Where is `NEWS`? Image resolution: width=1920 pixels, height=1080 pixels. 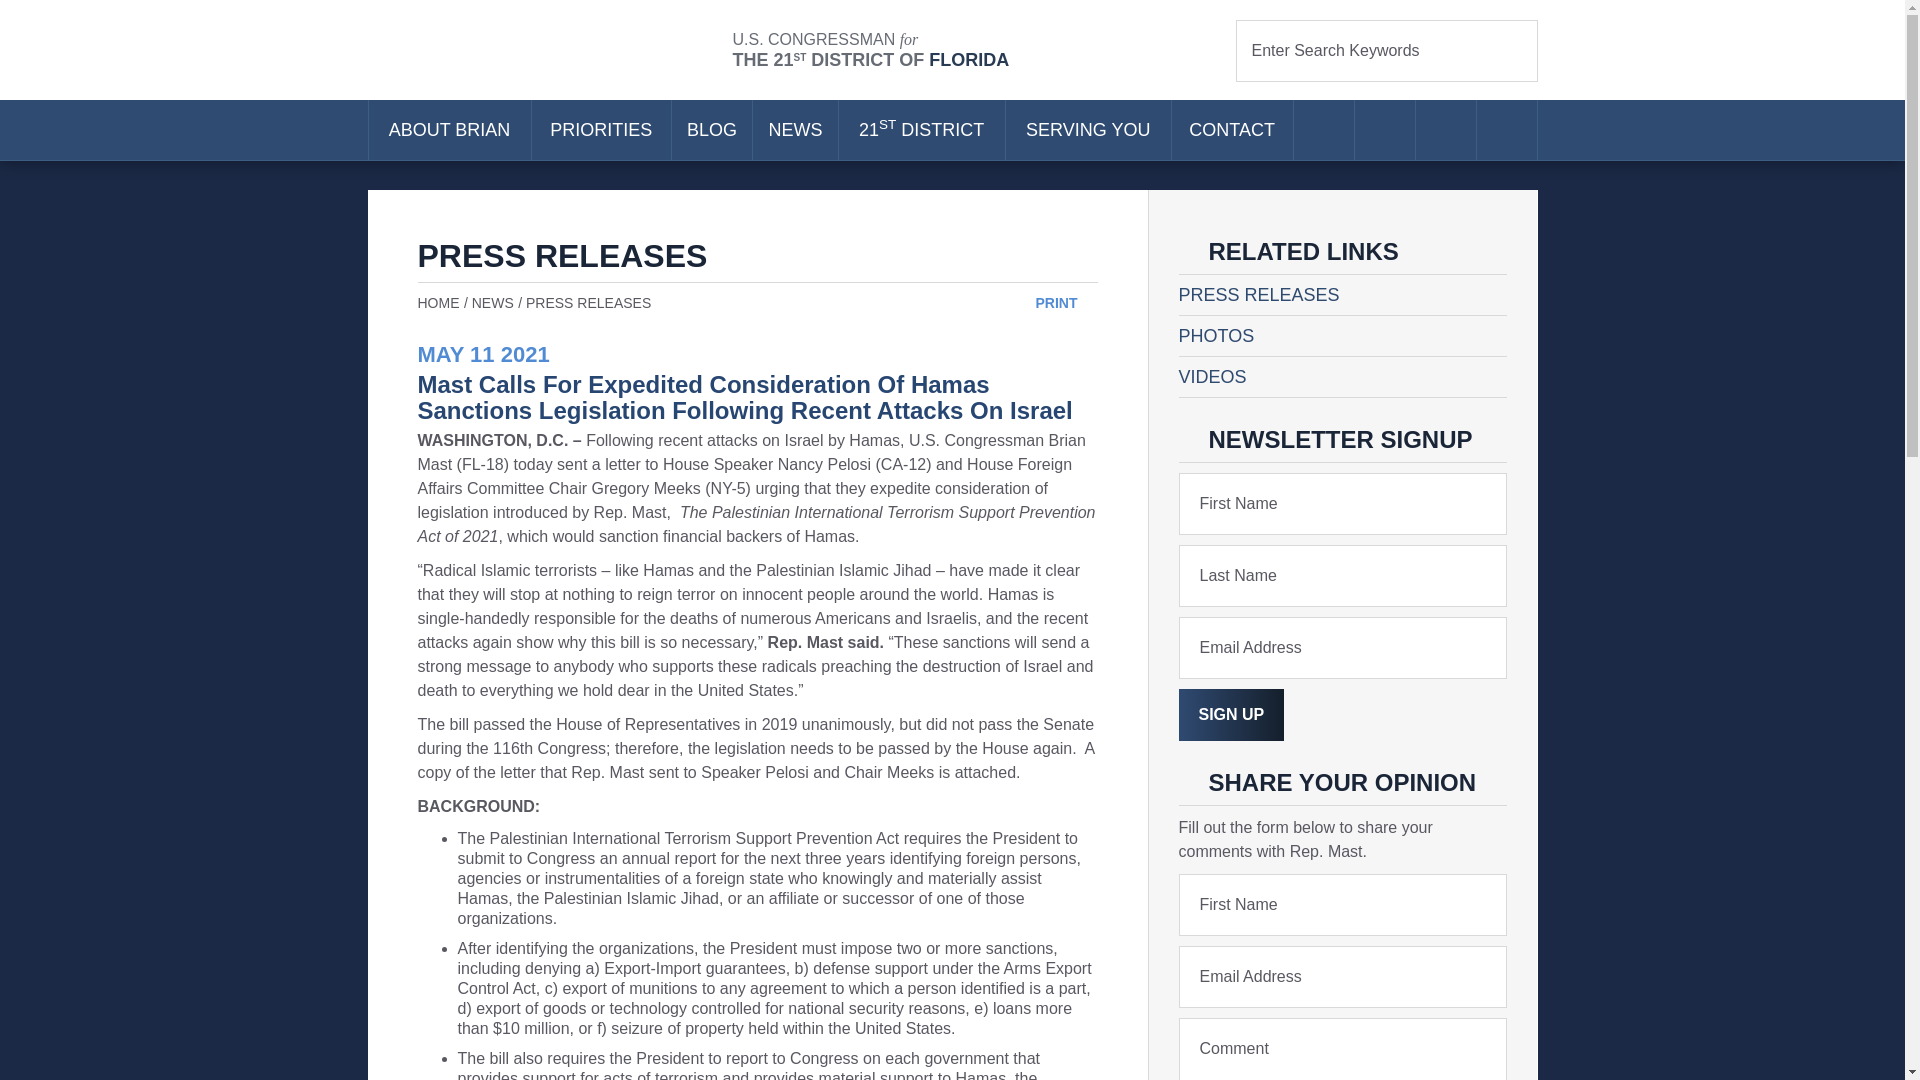 NEWS is located at coordinates (794, 130).